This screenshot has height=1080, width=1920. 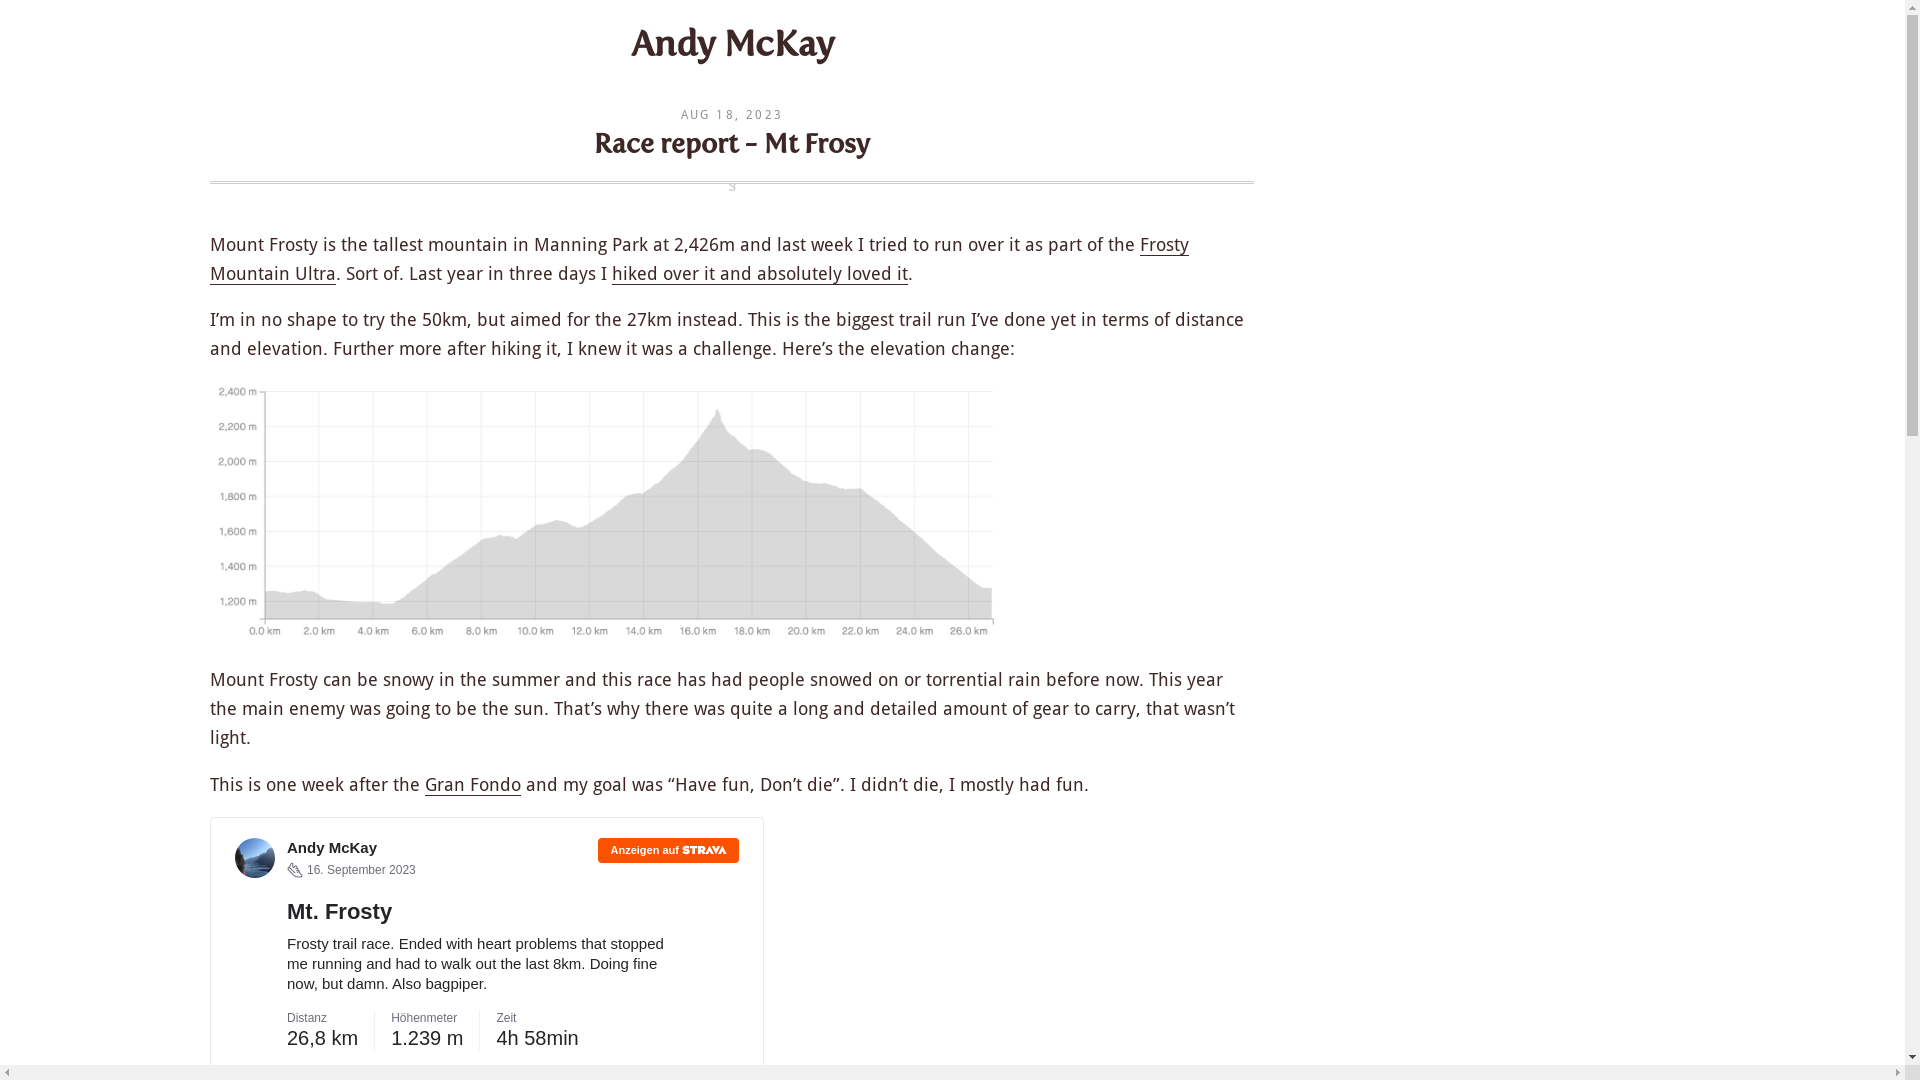 I want to click on Race report - Mt Frosy, so click(x=732, y=144).